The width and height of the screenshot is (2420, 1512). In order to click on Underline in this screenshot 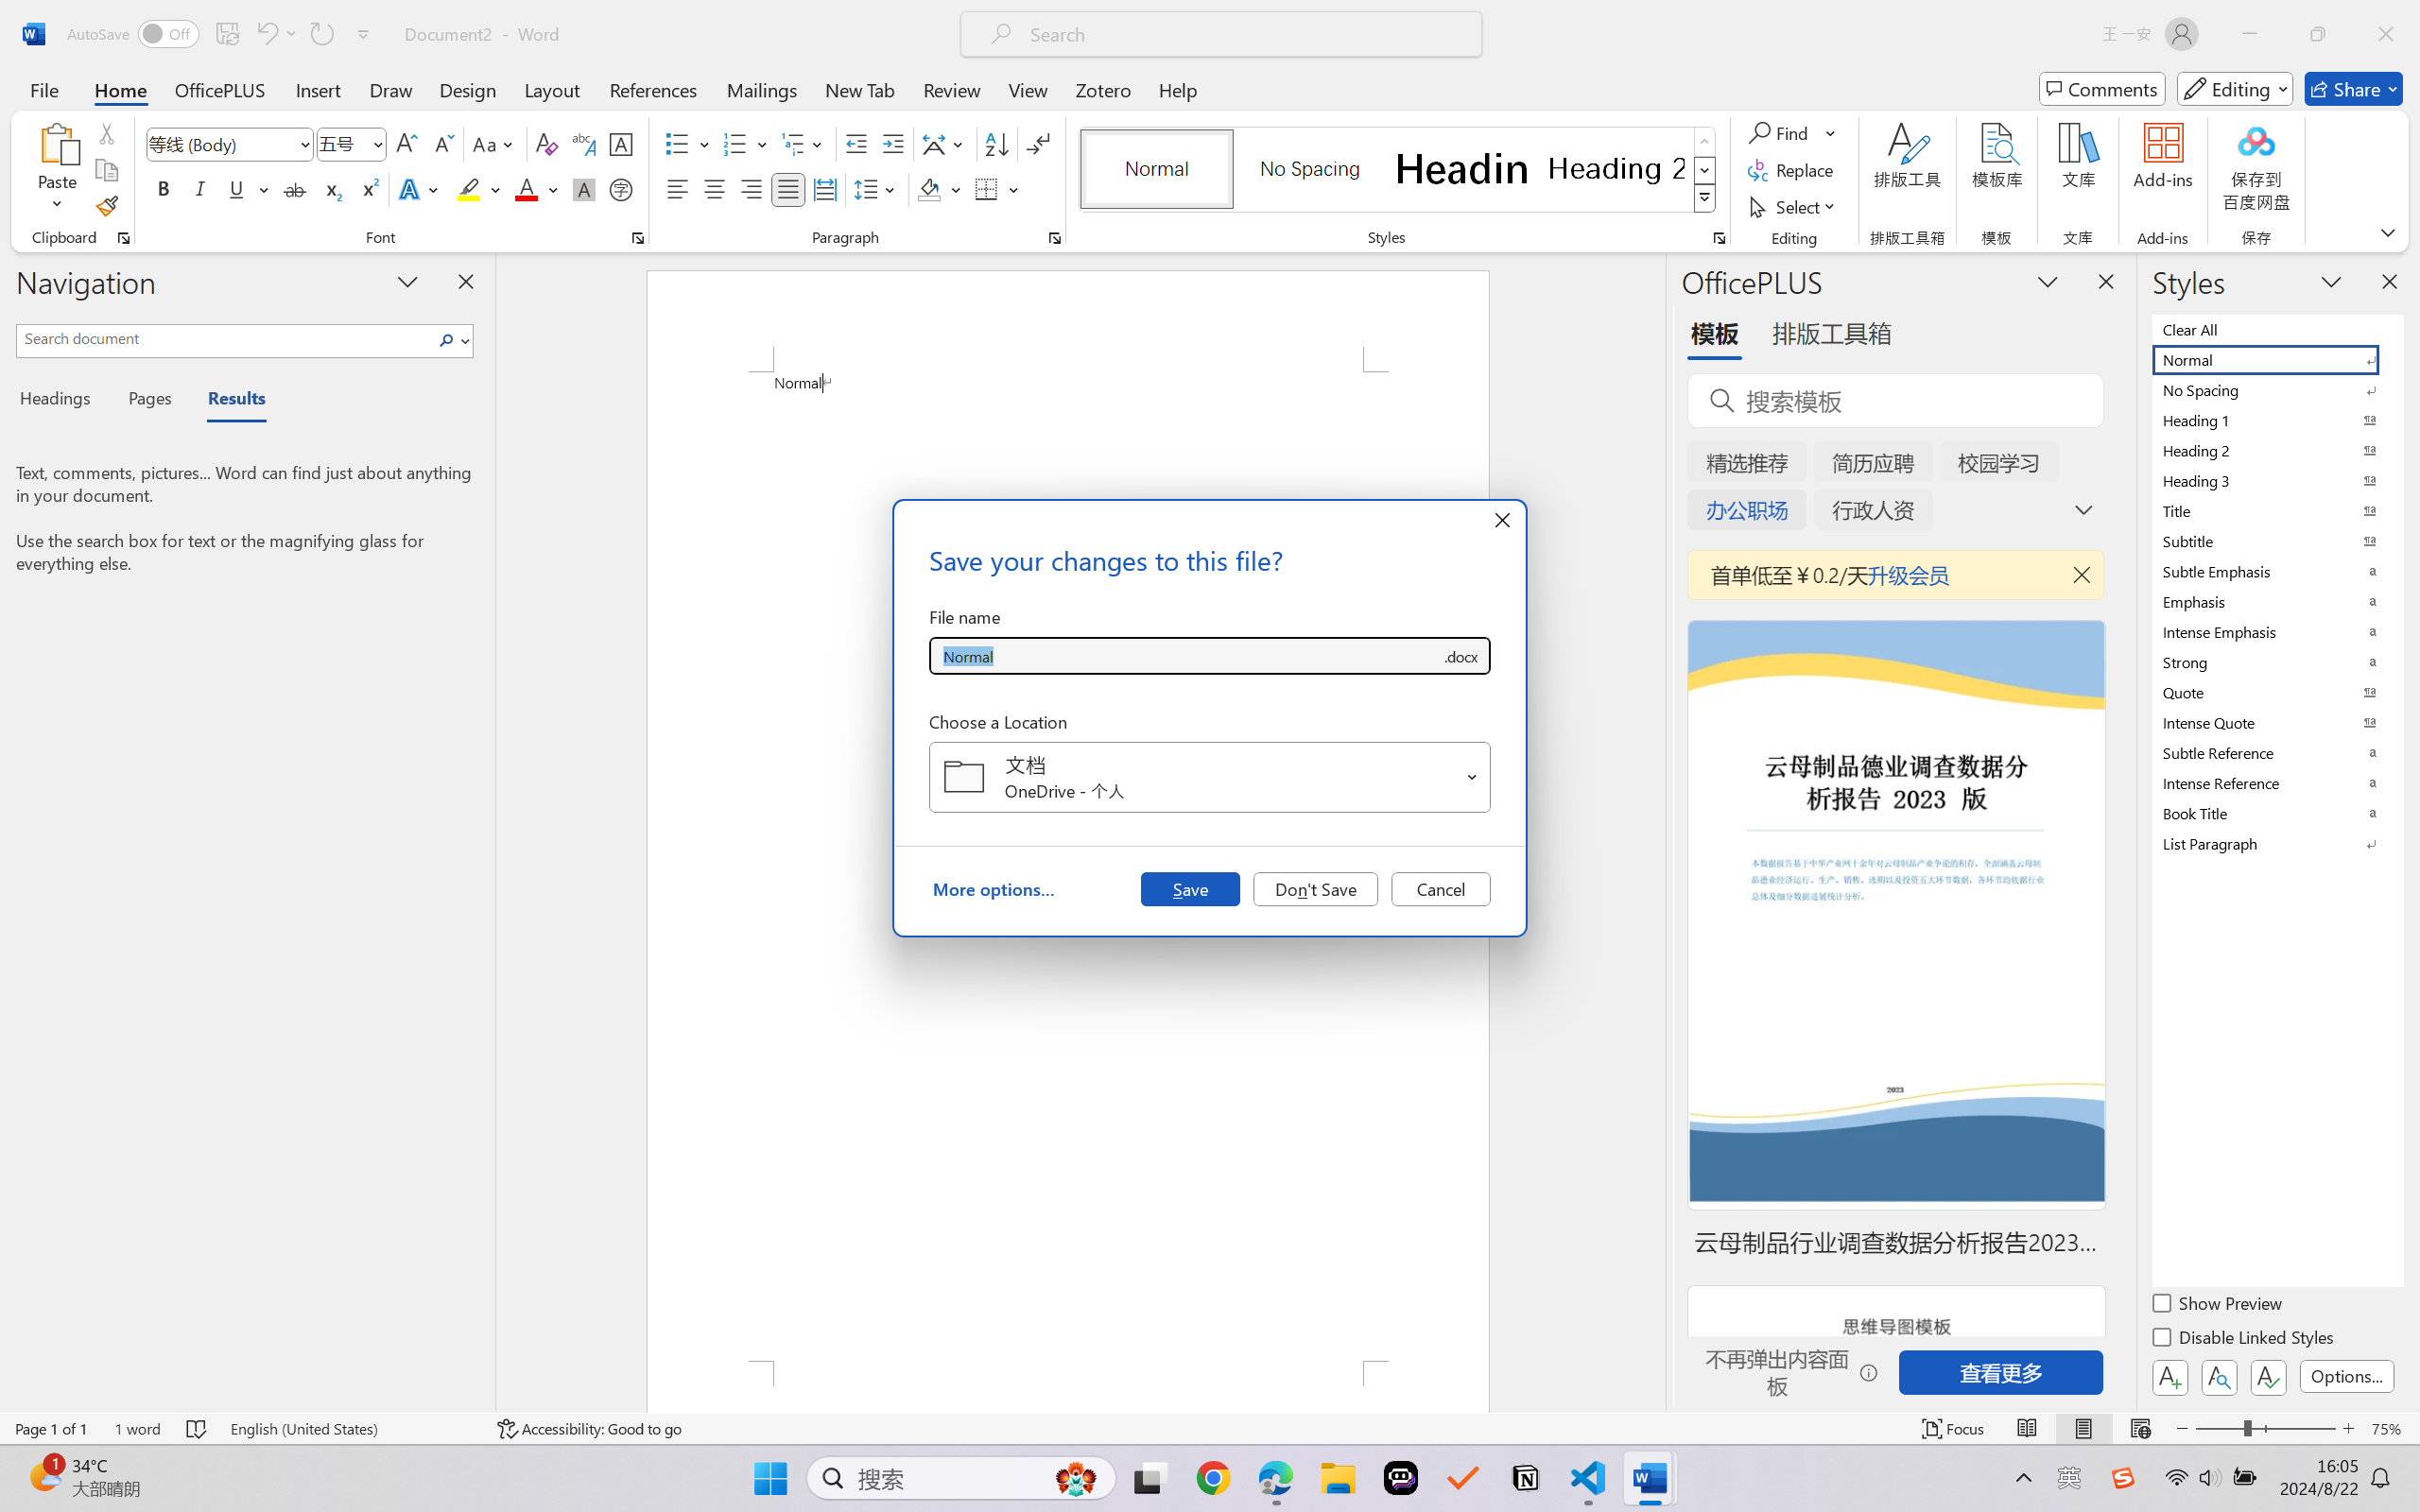, I will do `click(236, 189)`.